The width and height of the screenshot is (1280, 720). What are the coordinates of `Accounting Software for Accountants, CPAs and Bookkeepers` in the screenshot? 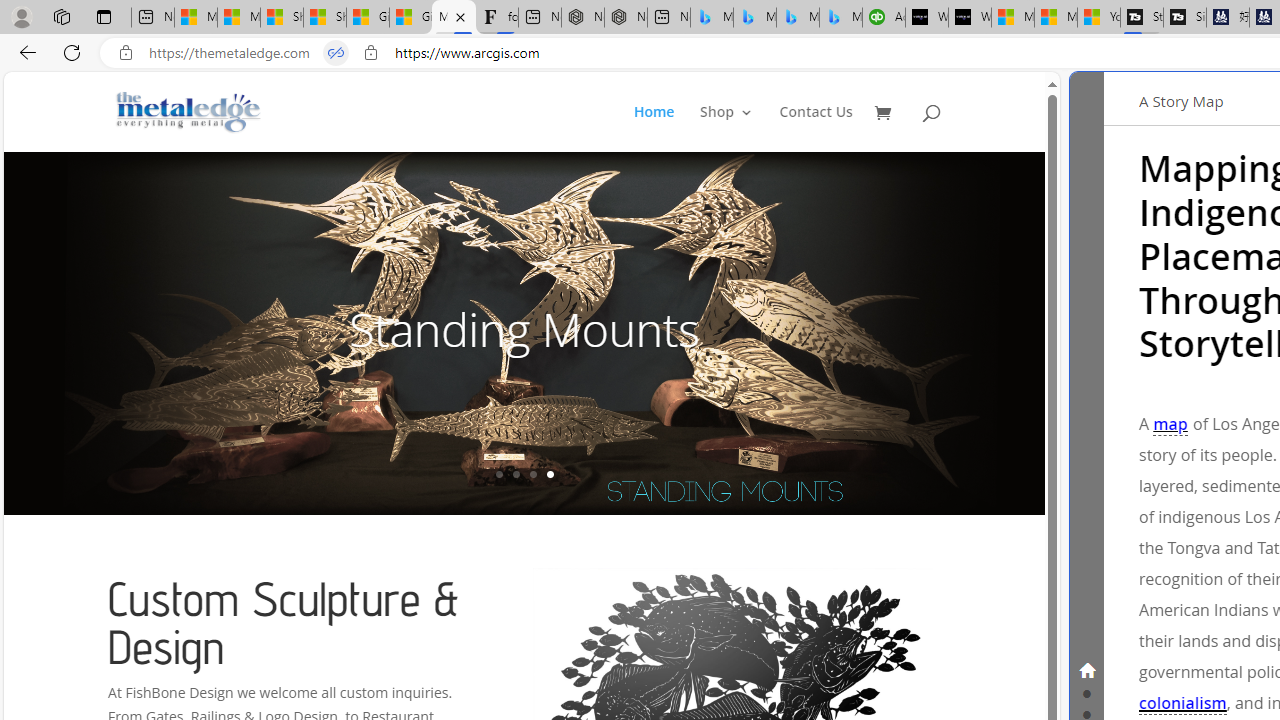 It's located at (883, 18).